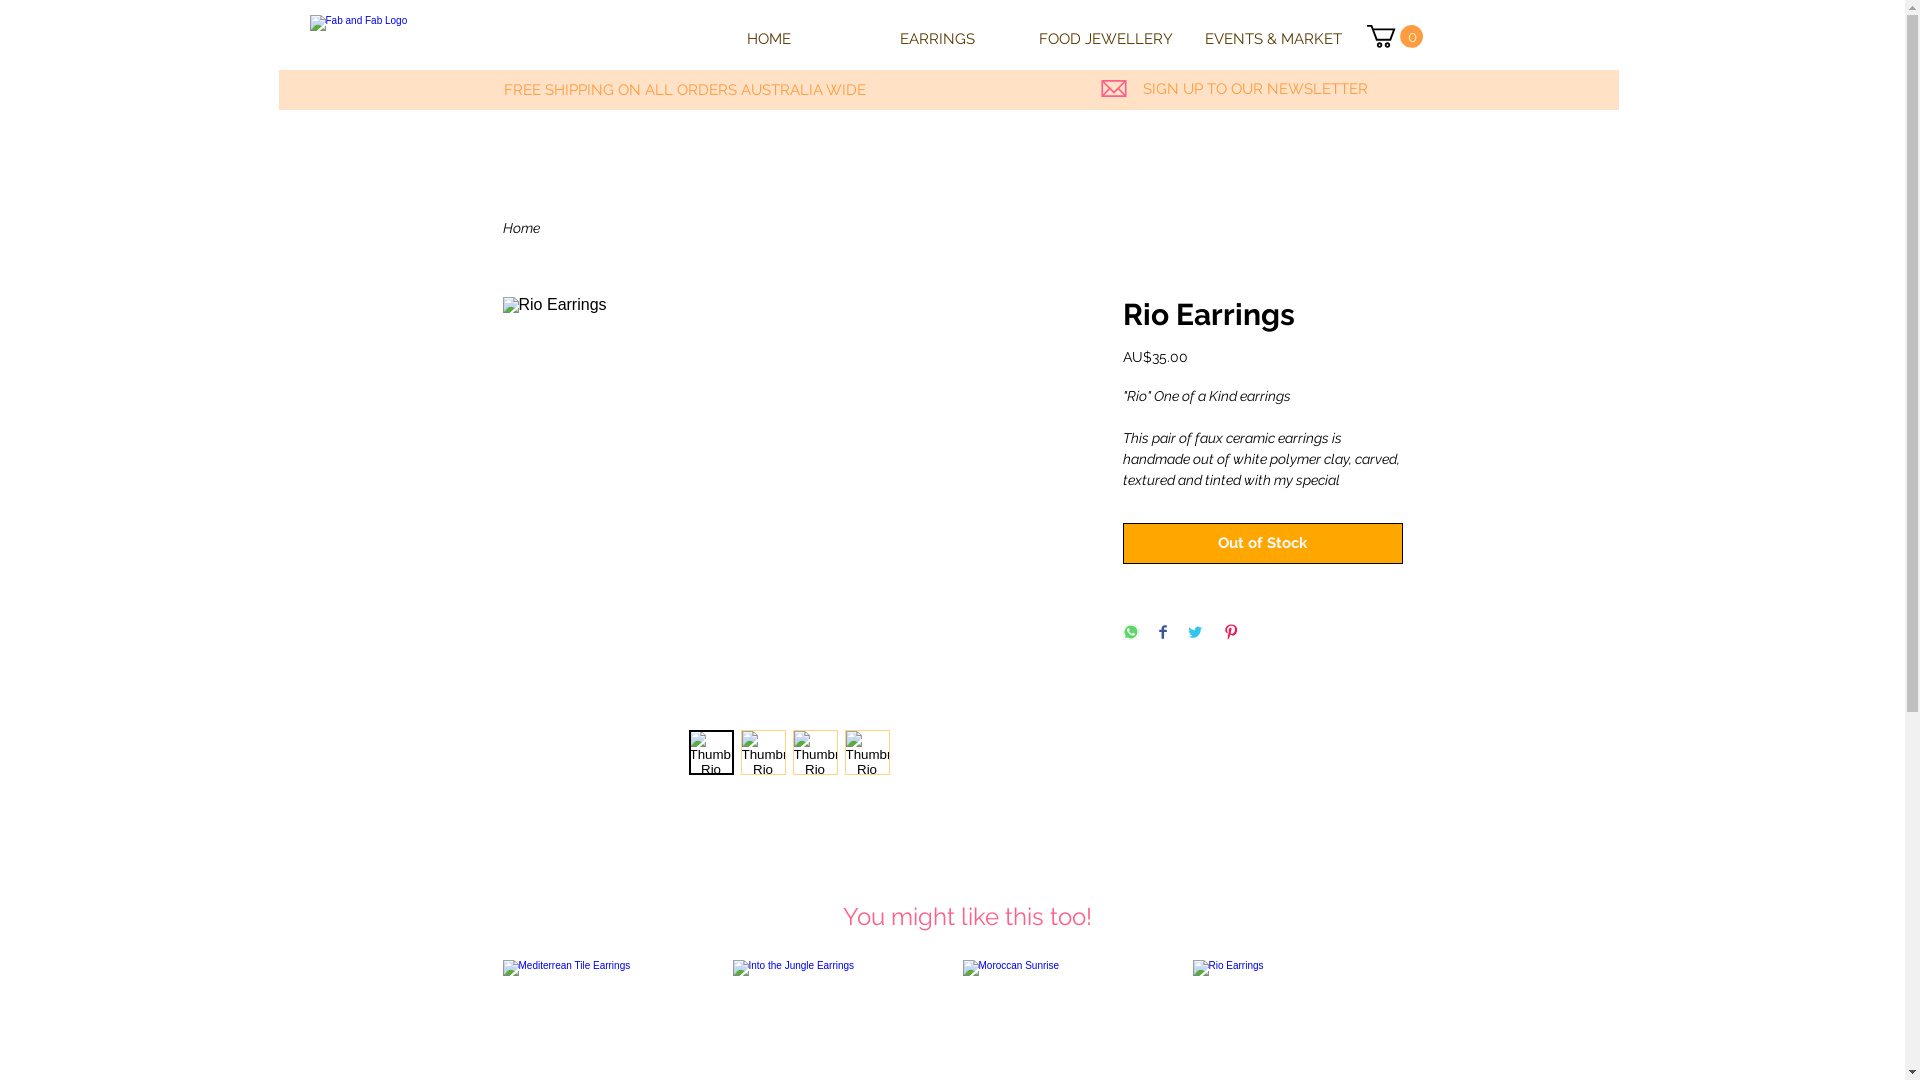  What do you see at coordinates (1254, 89) in the screenshot?
I see `SIGN UP TO OUR NEWSLETTER` at bounding box center [1254, 89].